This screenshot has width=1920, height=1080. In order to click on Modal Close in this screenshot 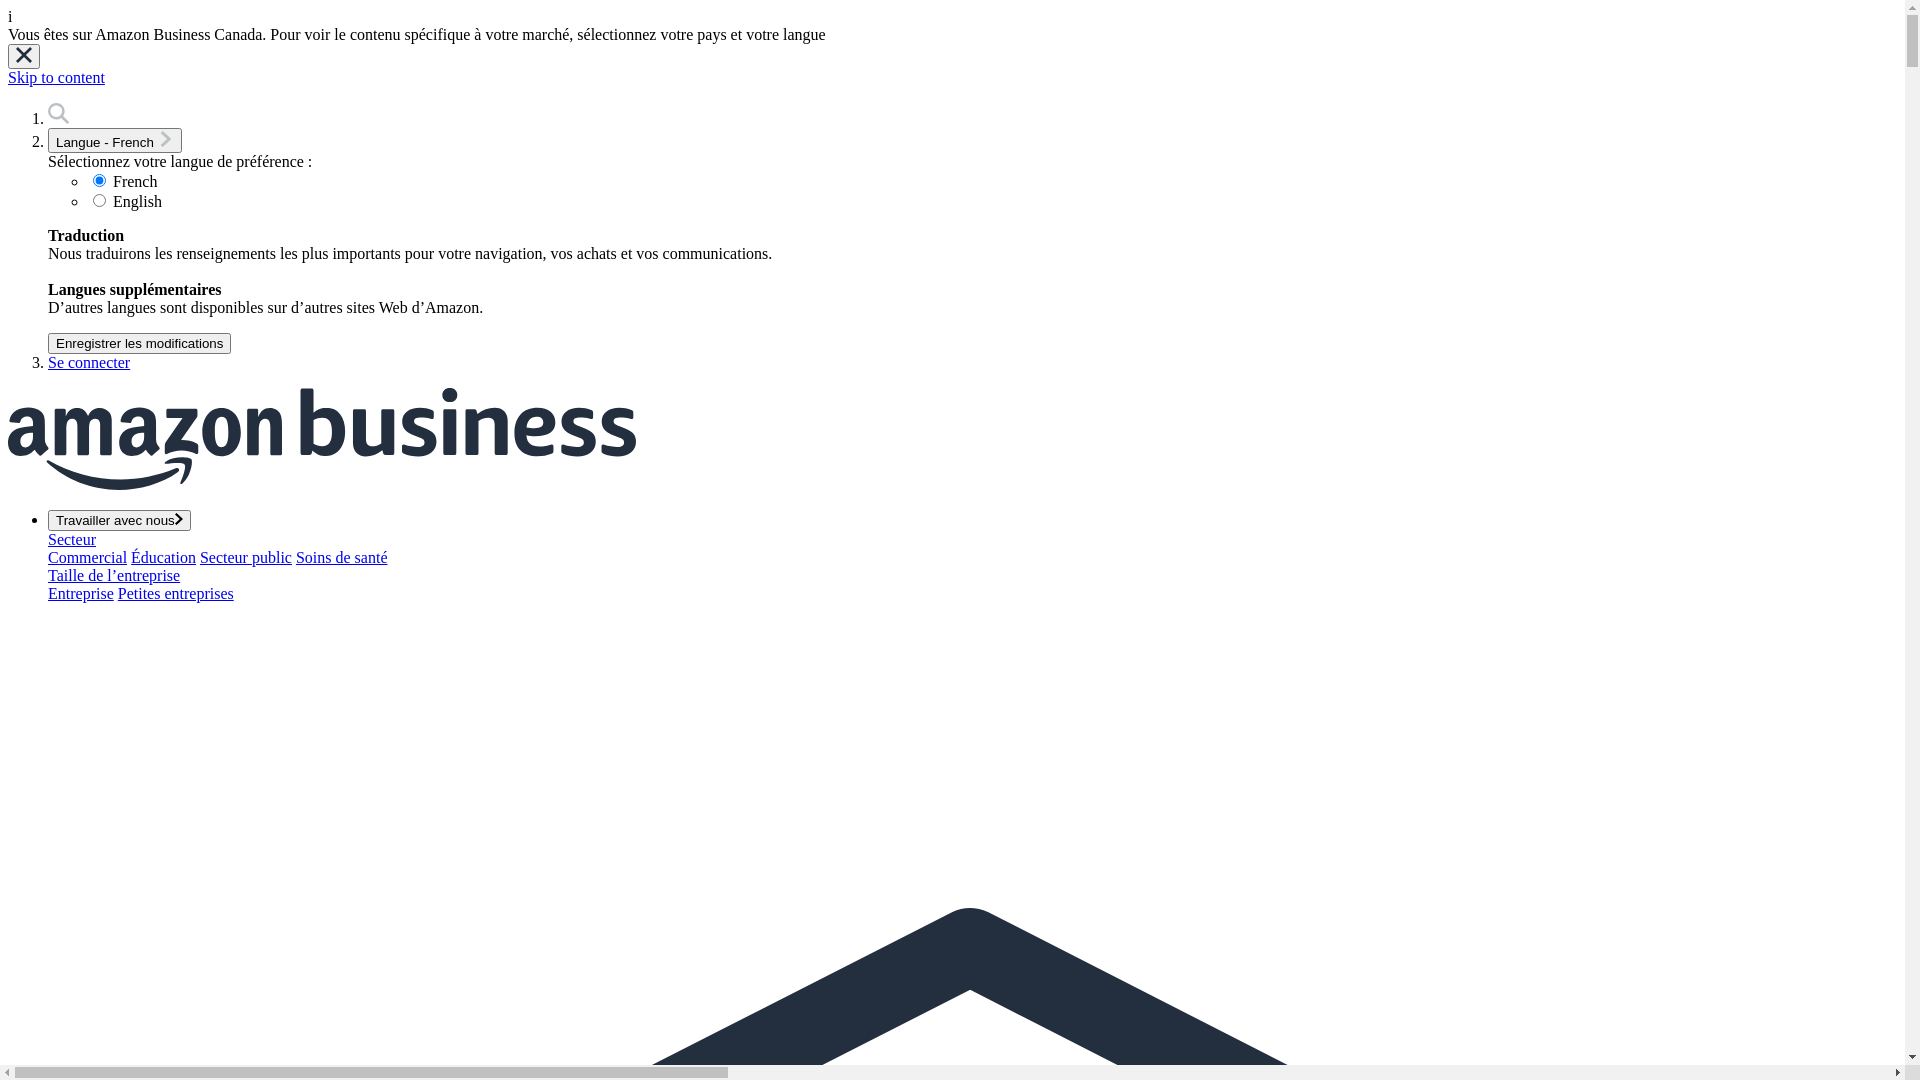, I will do `click(24, 56)`.